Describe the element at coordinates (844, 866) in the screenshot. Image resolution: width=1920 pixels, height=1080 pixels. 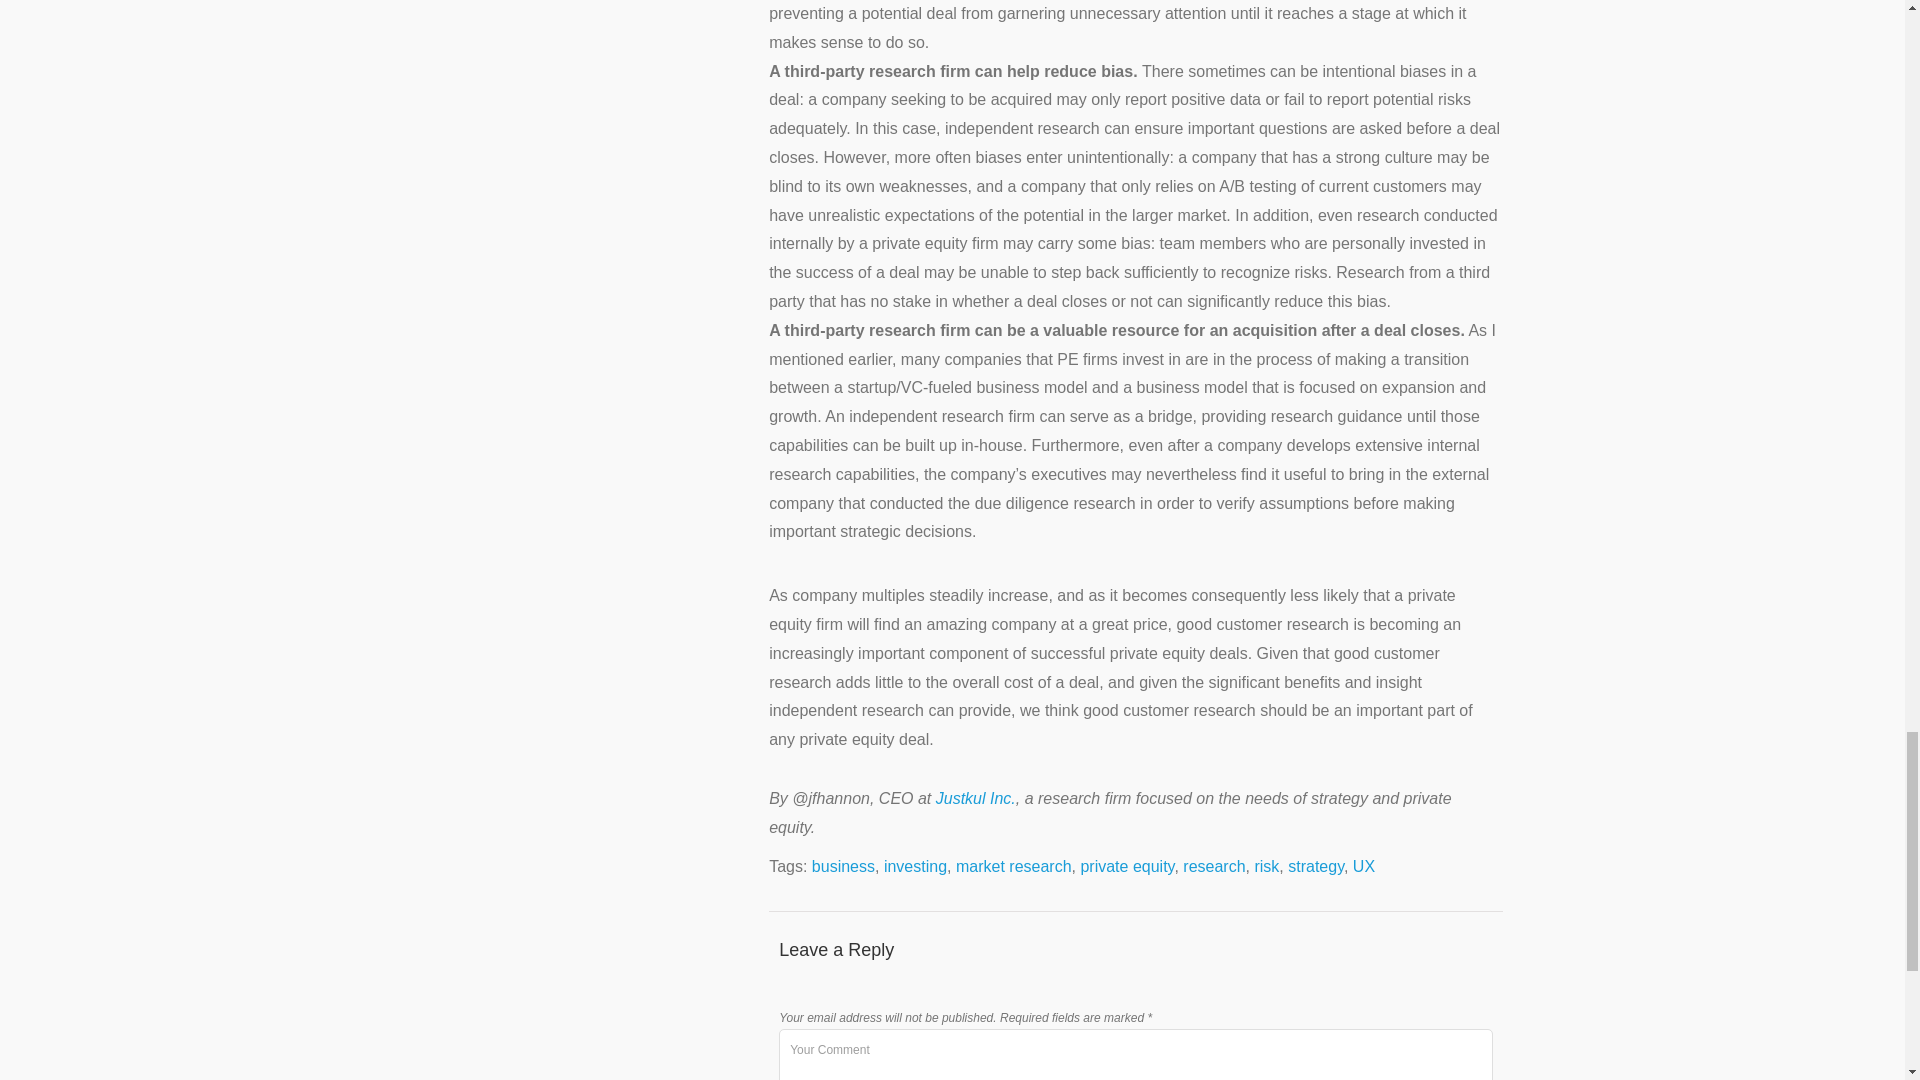
I see `business` at that location.